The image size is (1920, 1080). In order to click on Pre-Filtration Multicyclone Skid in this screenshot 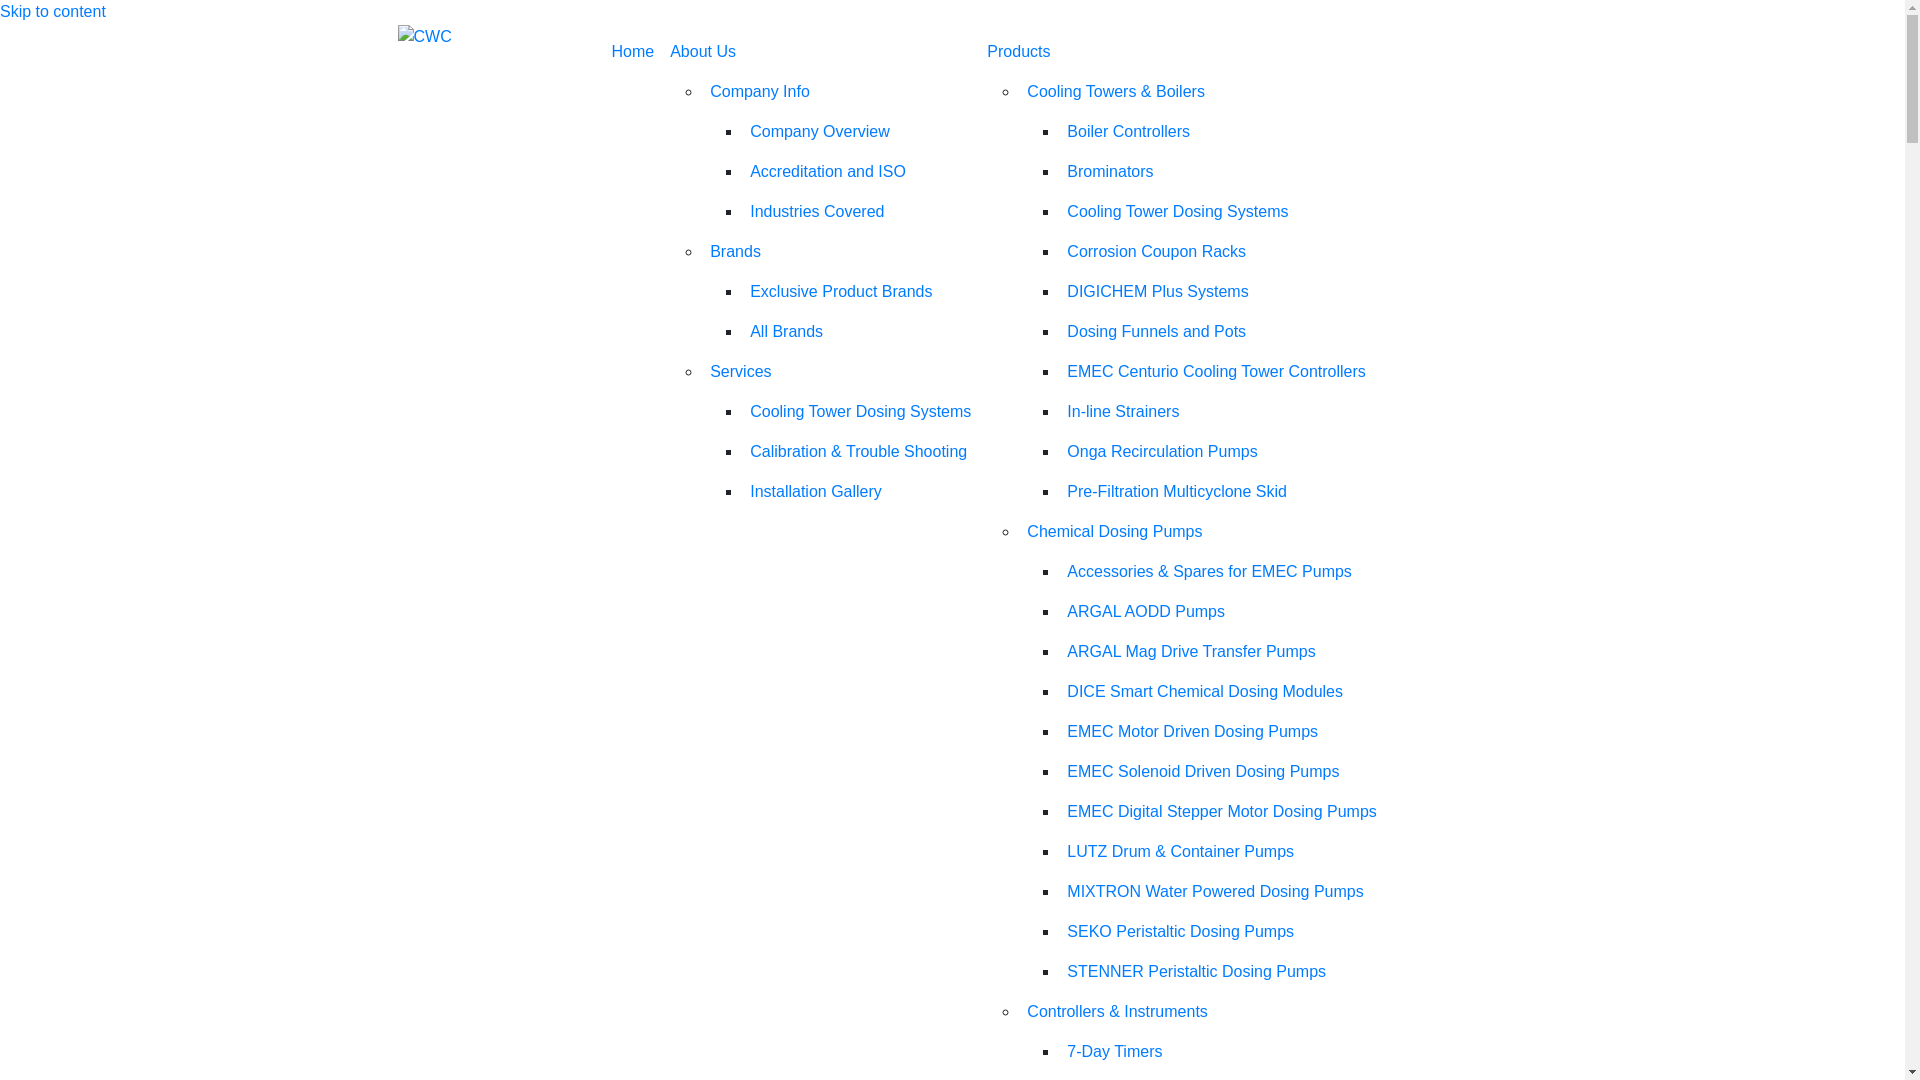, I will do `click(1222, 492)`.